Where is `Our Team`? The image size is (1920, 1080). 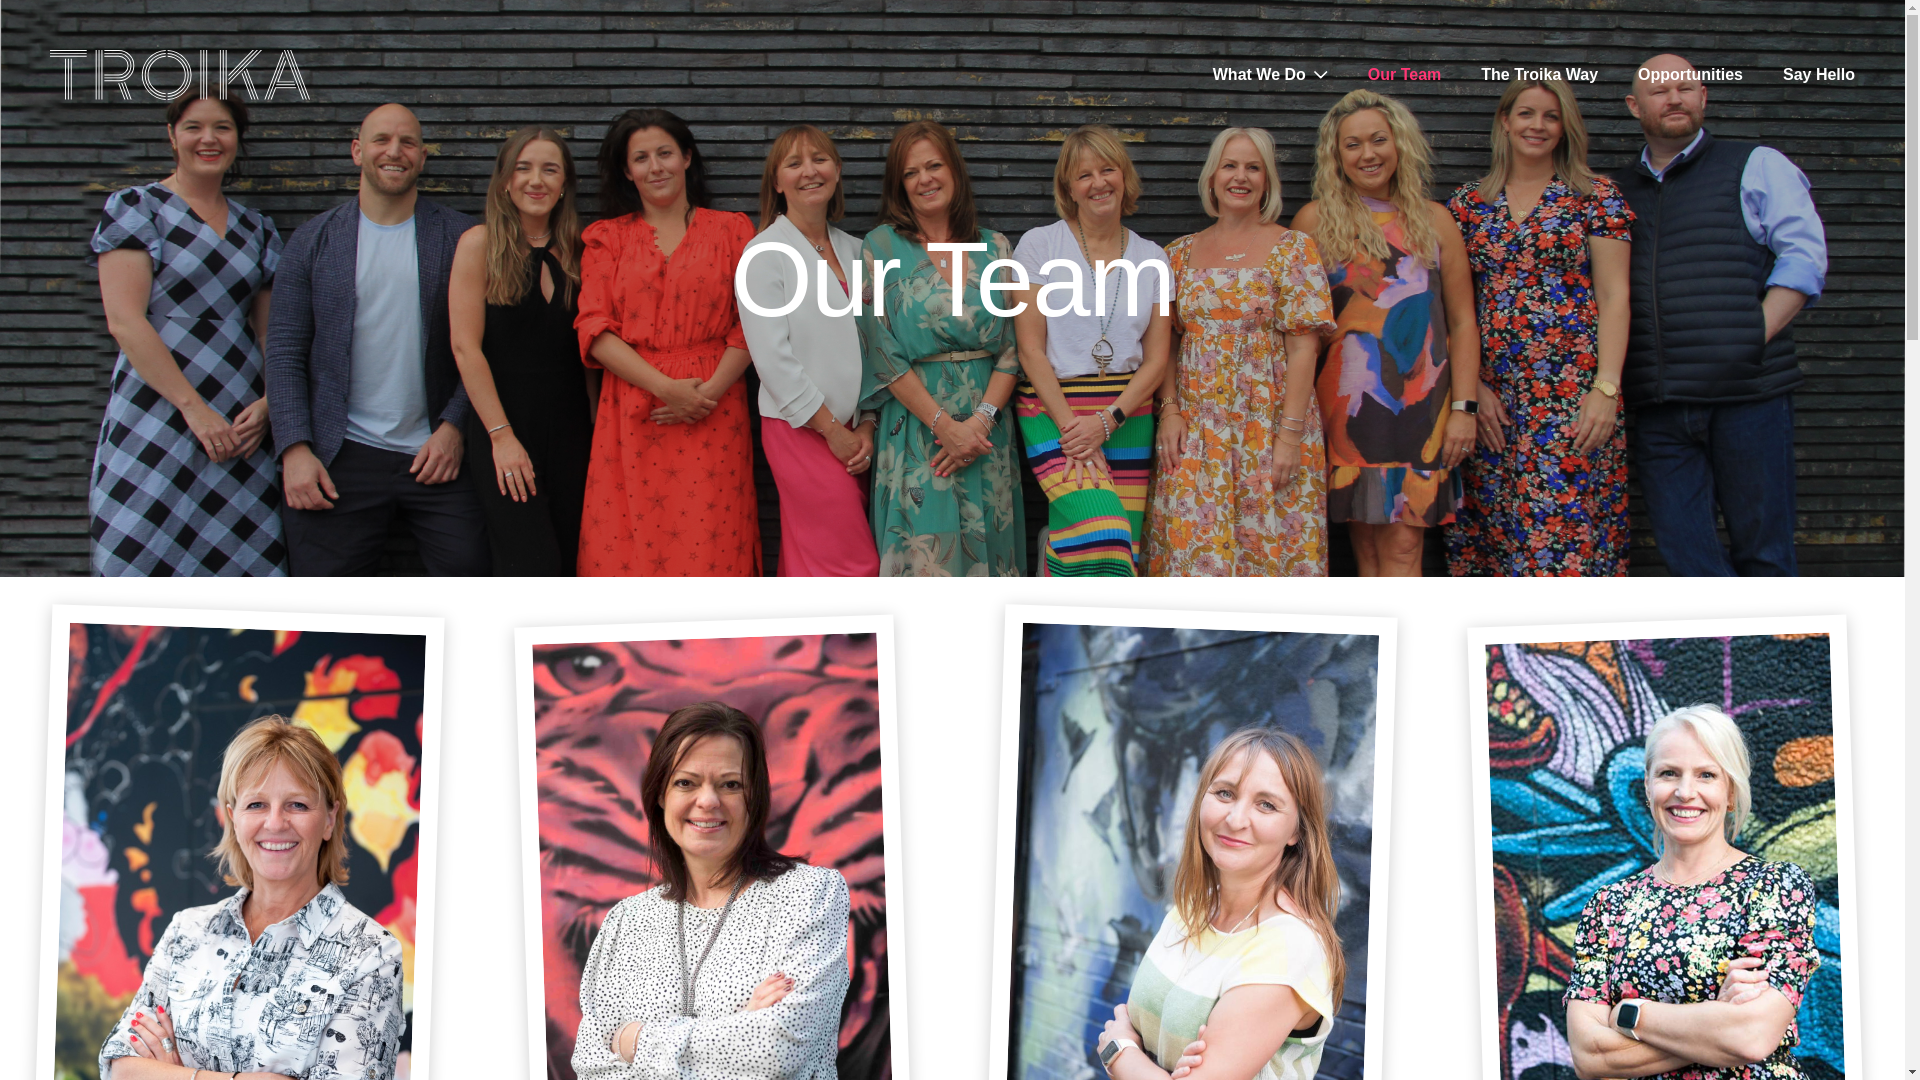
Our Team is located at coordinates (1404, 74).